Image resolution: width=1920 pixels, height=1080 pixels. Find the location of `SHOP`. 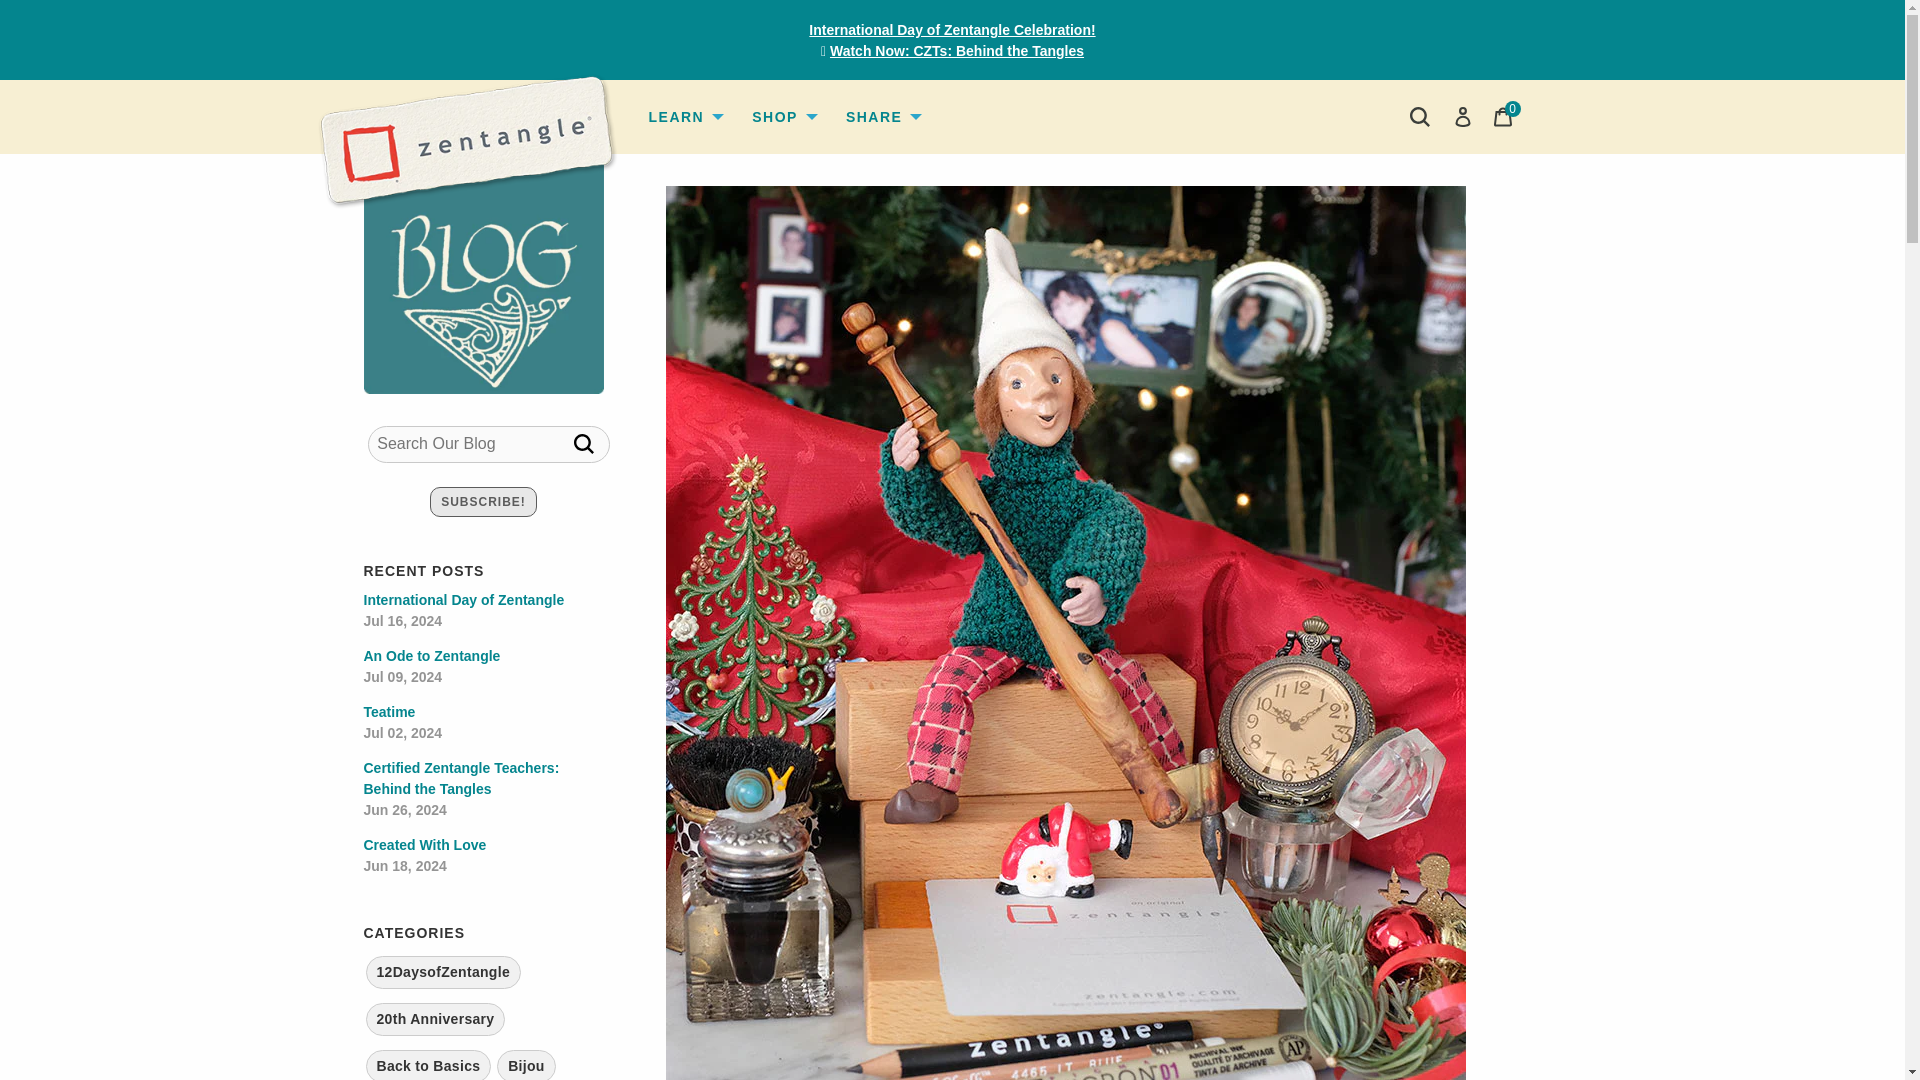

SHOP is located at coordinates (782, 117).